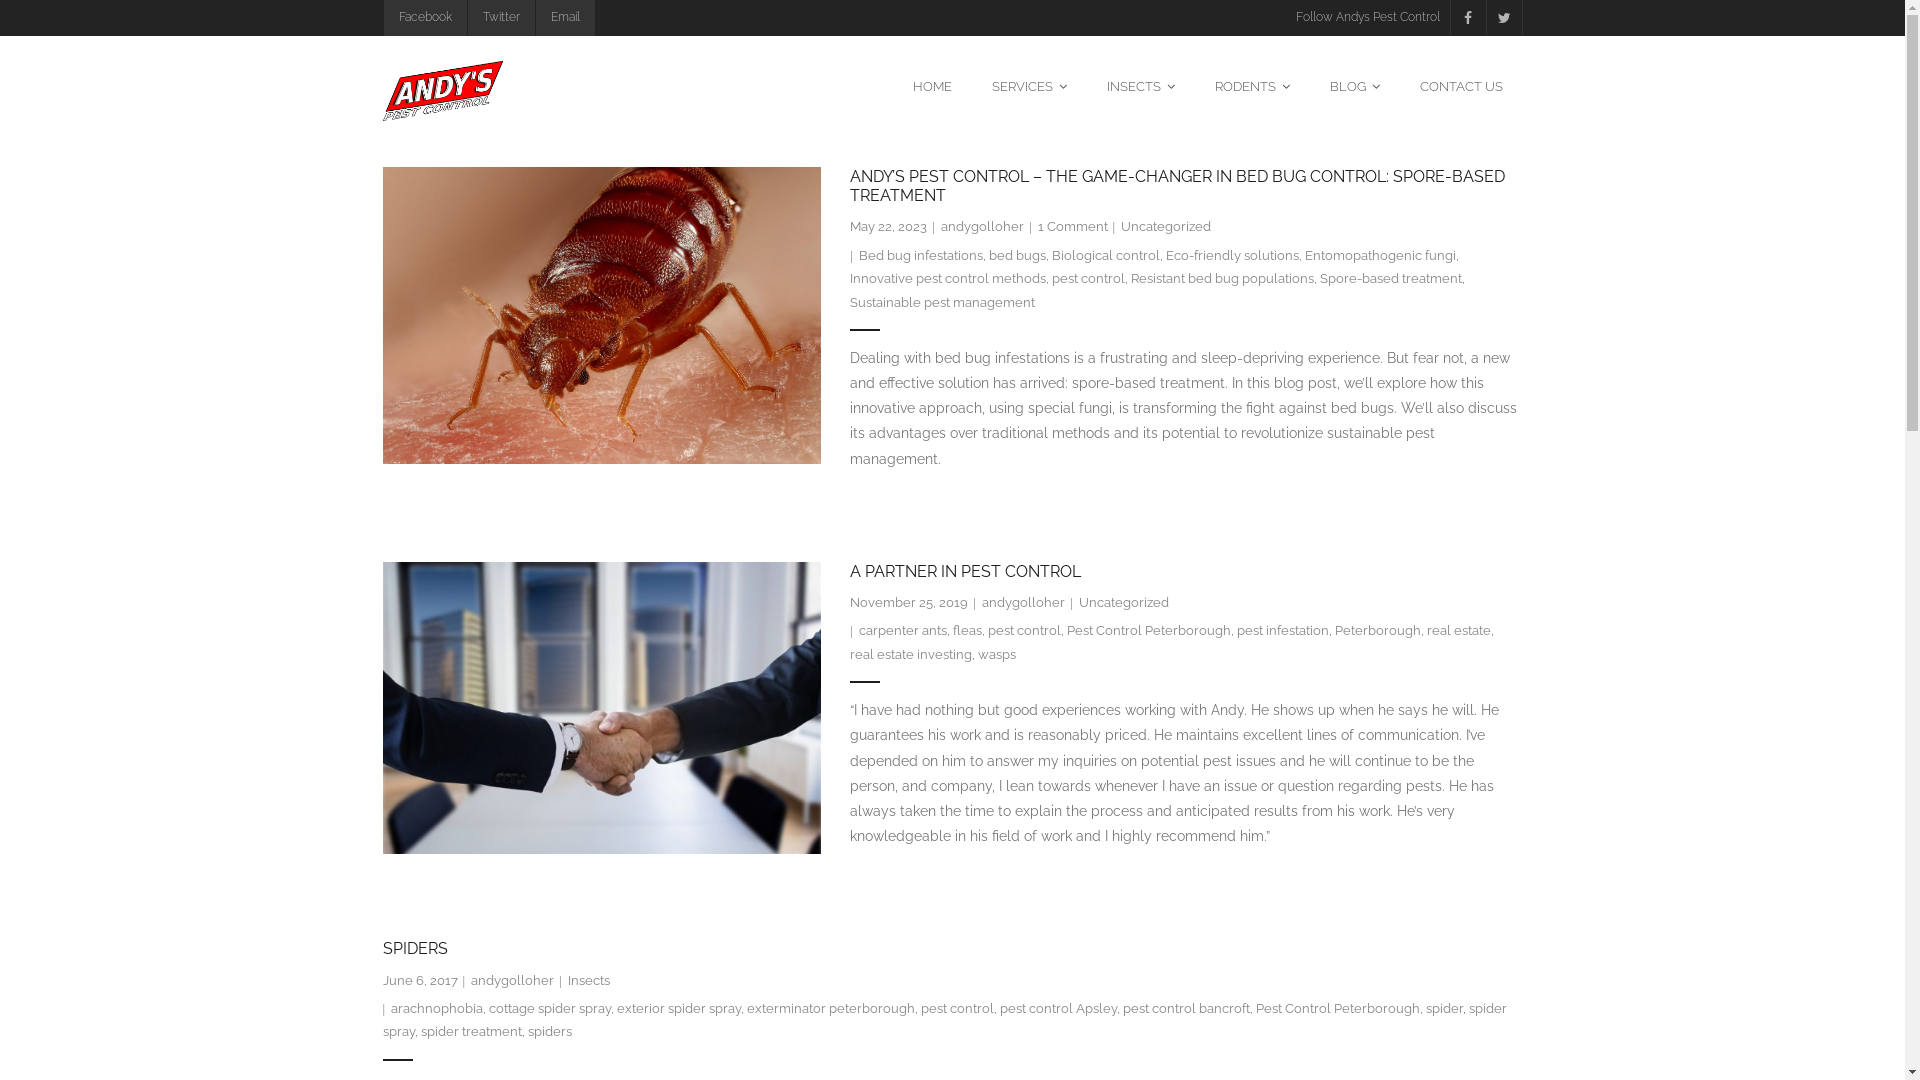 This screenshot has height=1080, width=1920. I want to click on spider treatment, so click(470, 1032).